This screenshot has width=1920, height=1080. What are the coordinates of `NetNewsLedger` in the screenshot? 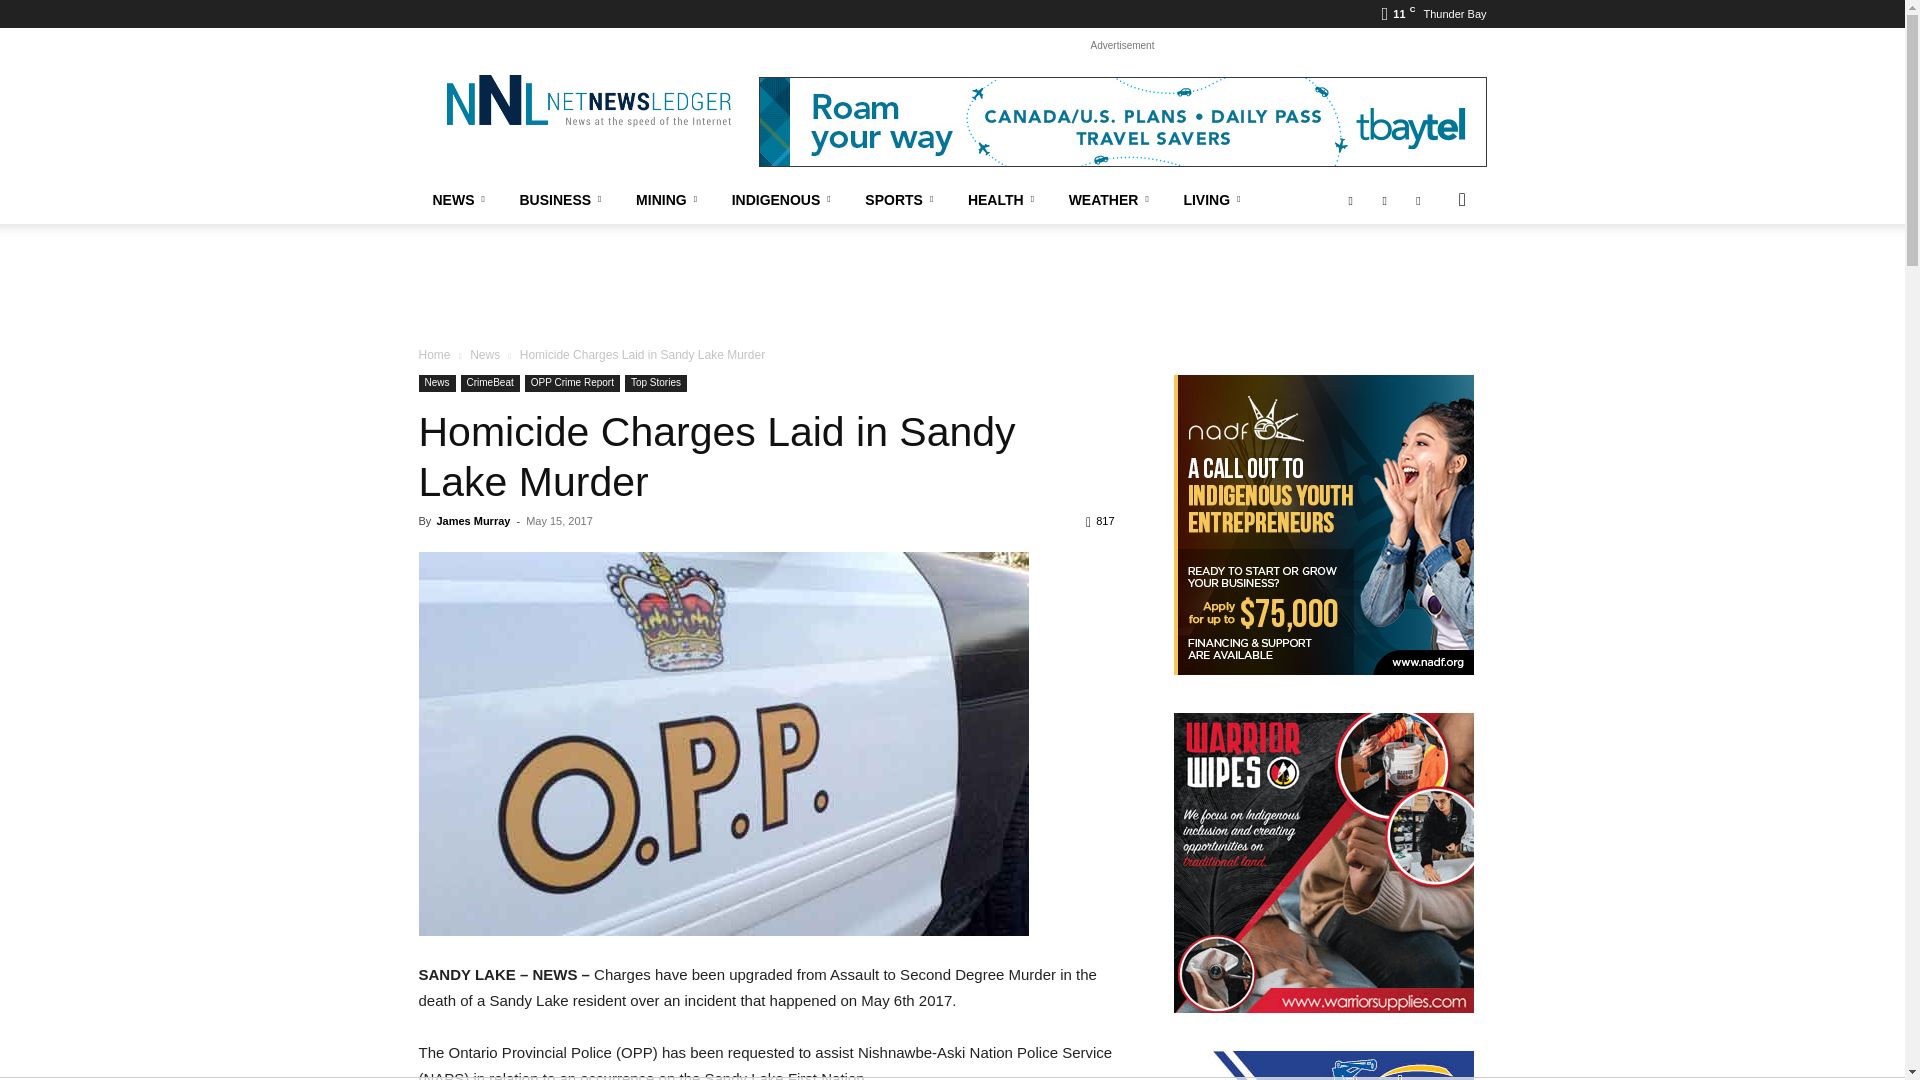 It's located at (587, 100).